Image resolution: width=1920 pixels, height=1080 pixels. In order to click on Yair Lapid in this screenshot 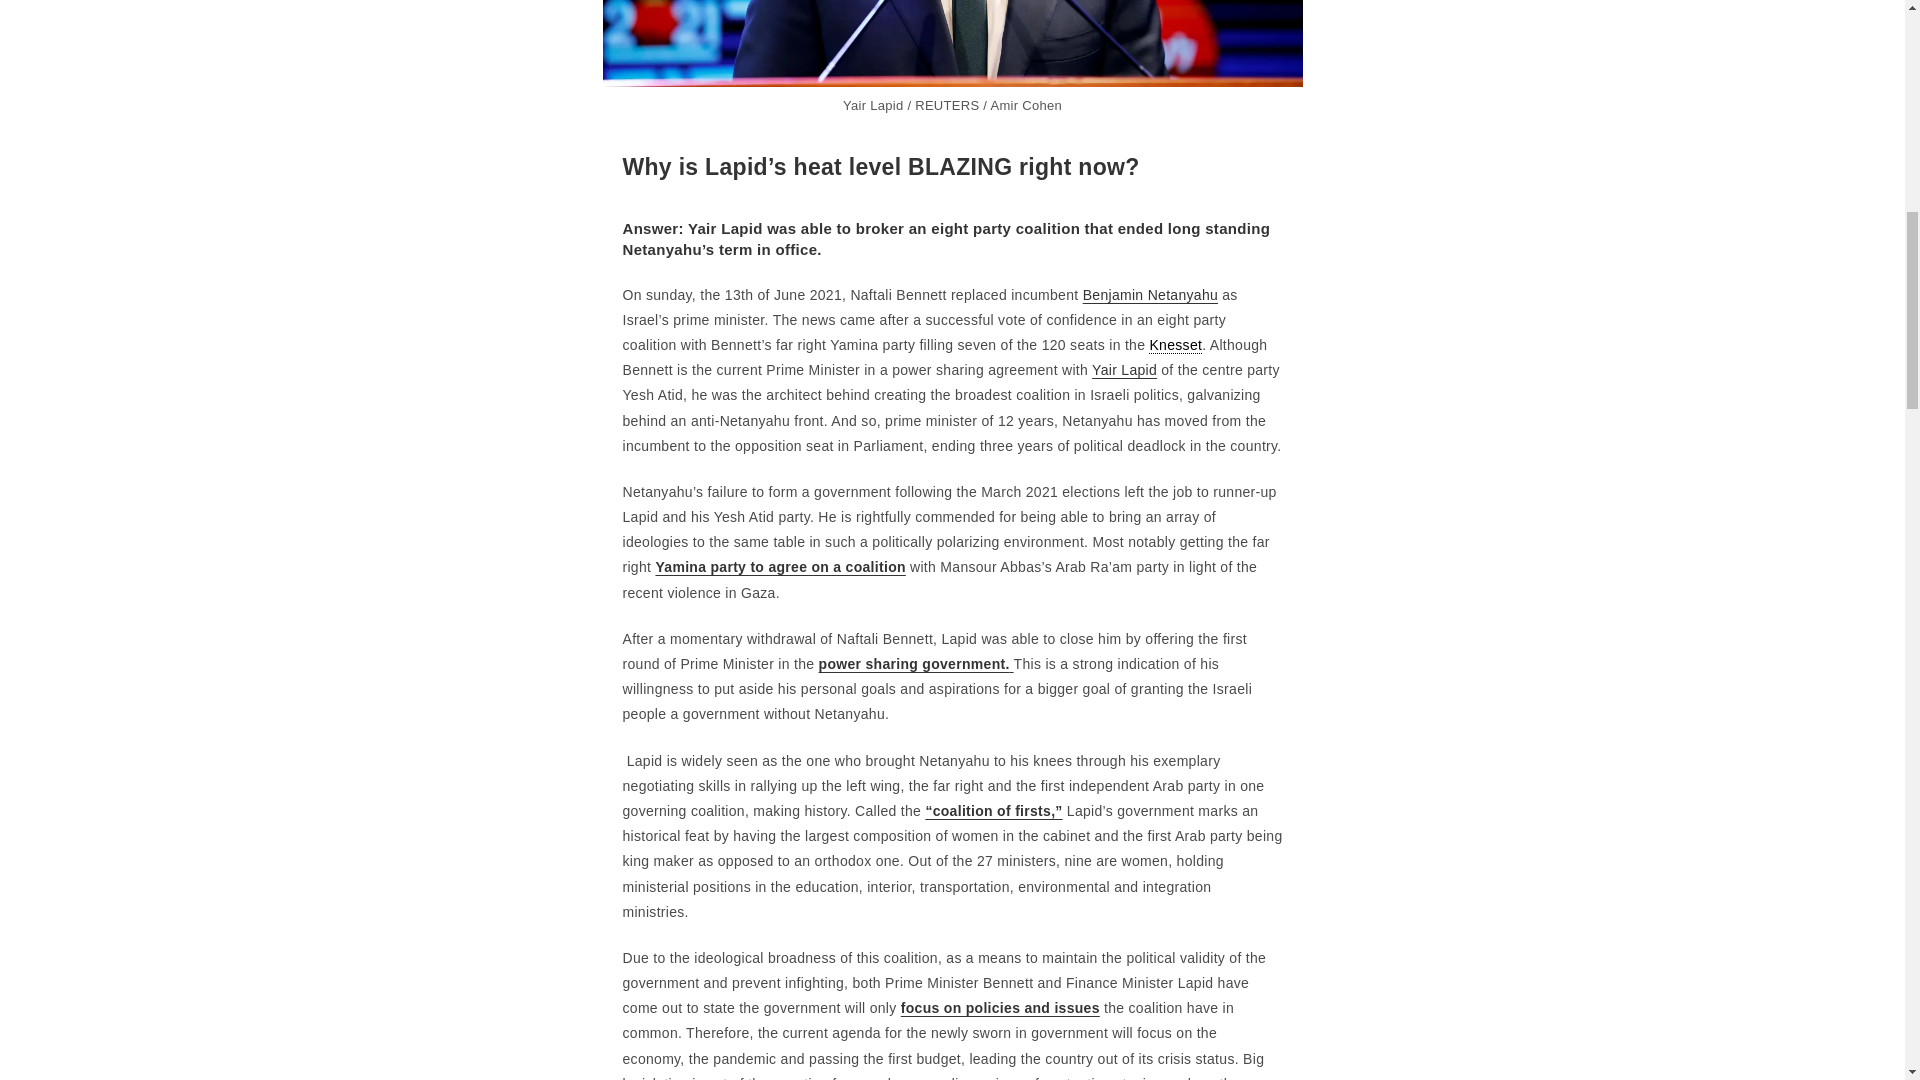, I will do `click(1124, 370)`.